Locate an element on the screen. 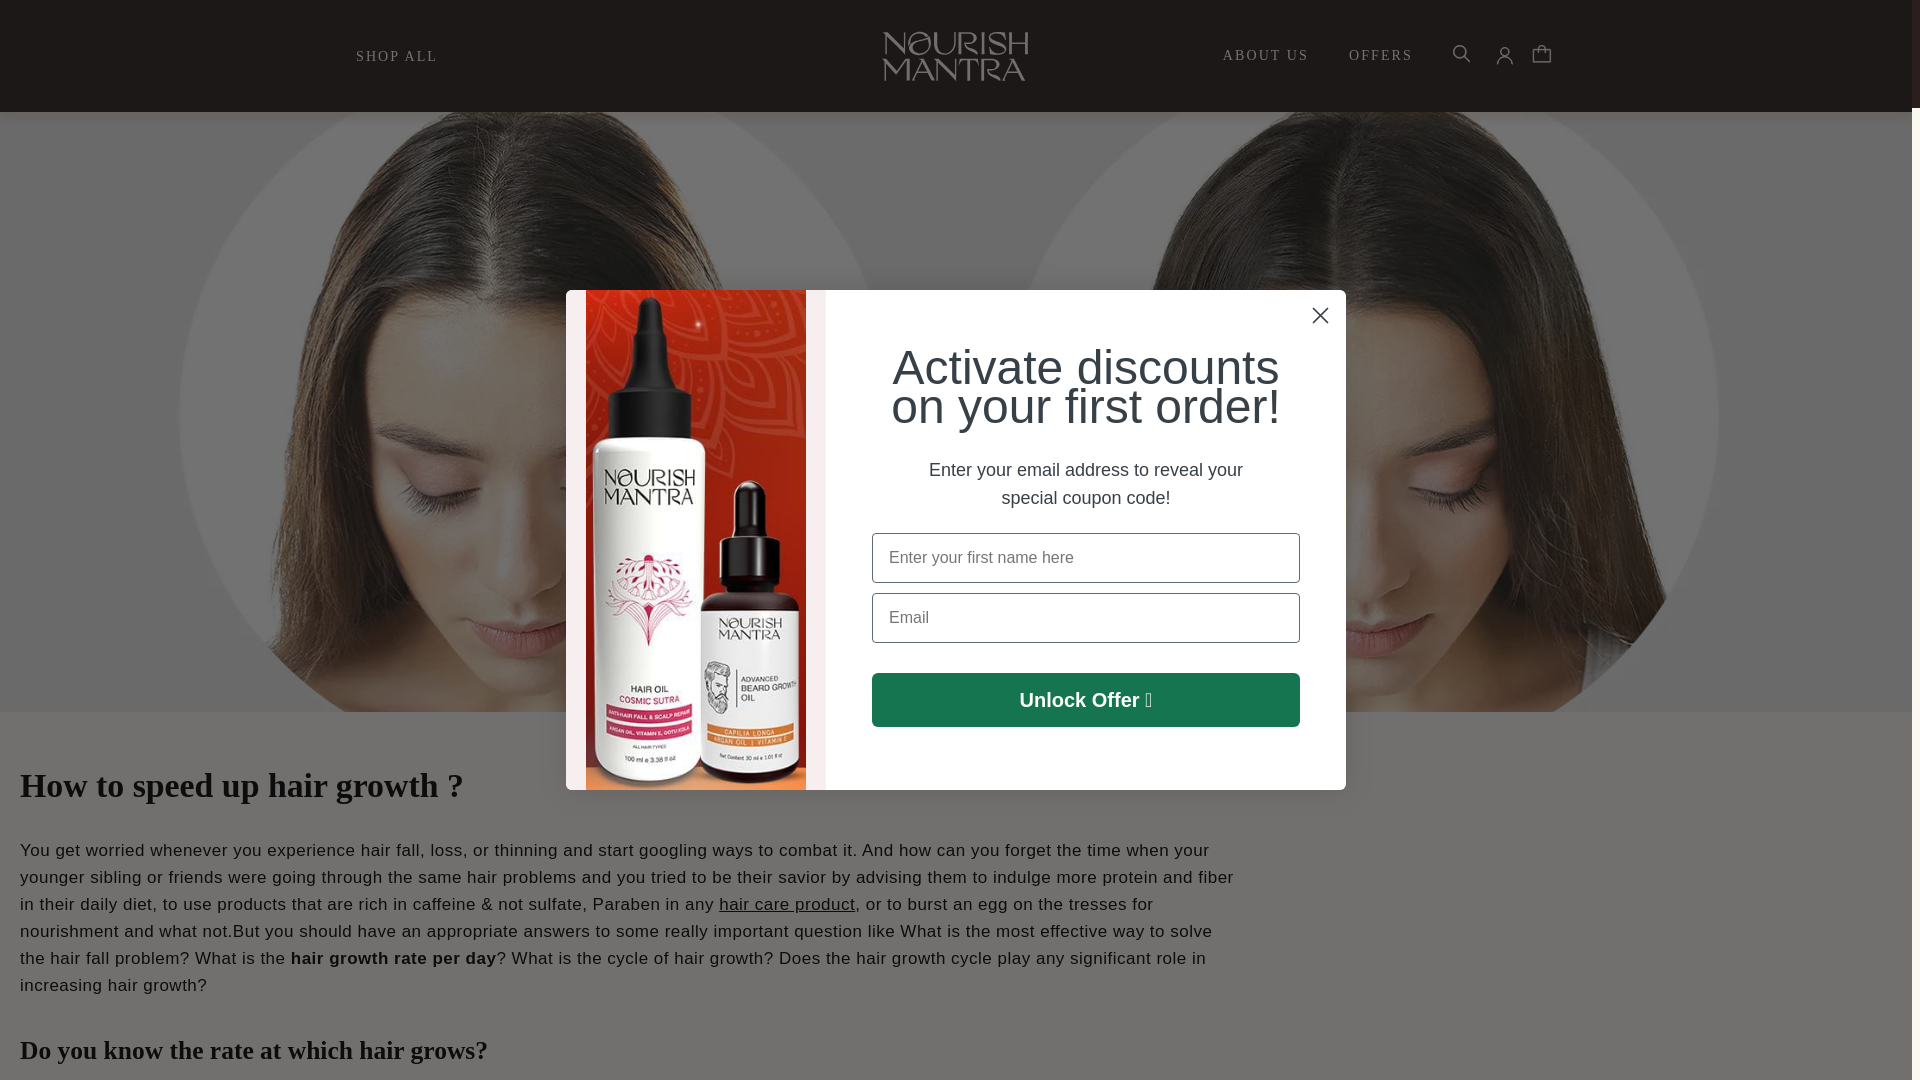 The height and width of the screenshot is (1080, 1920). Cart is located at coordinates (1542, 56).